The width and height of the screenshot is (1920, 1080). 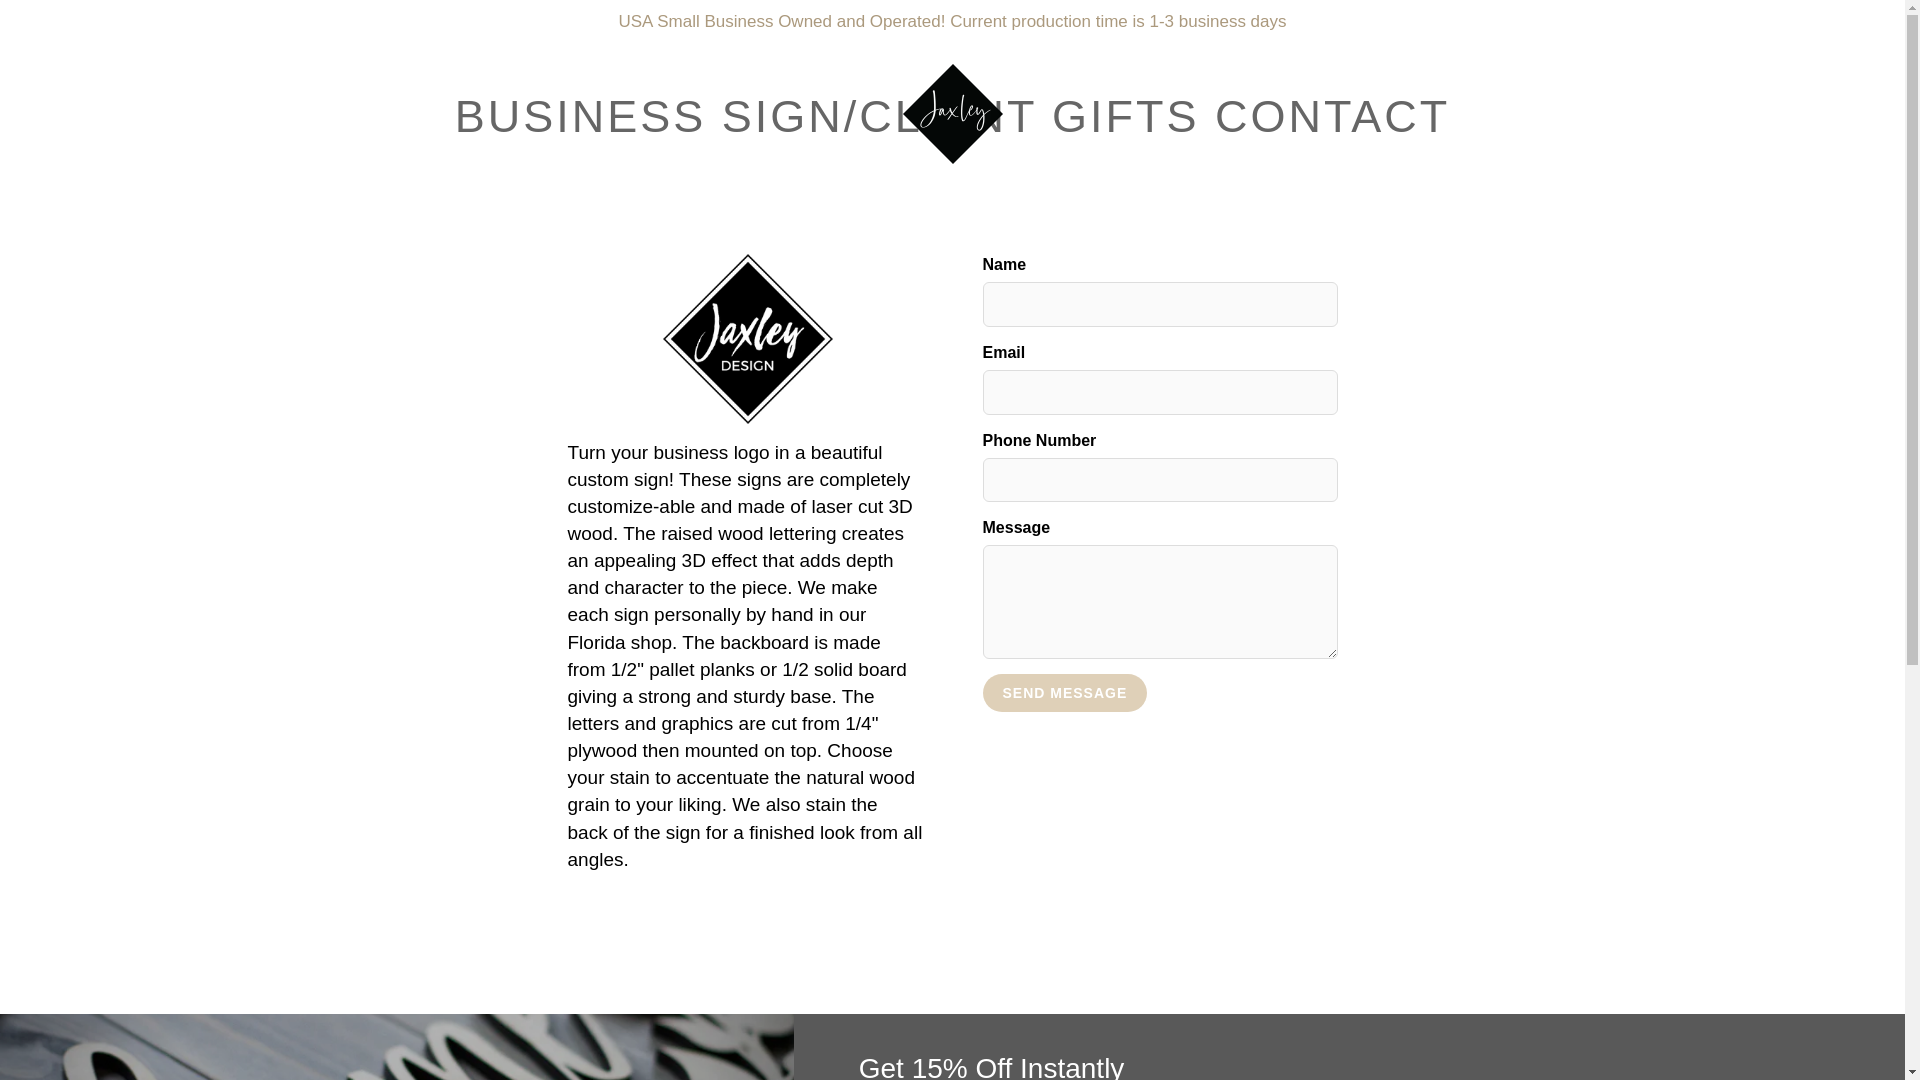 What do you see at coordinates (1820, 78) in the screenshot?
I see `My account` at bounding box center [1820, 78].